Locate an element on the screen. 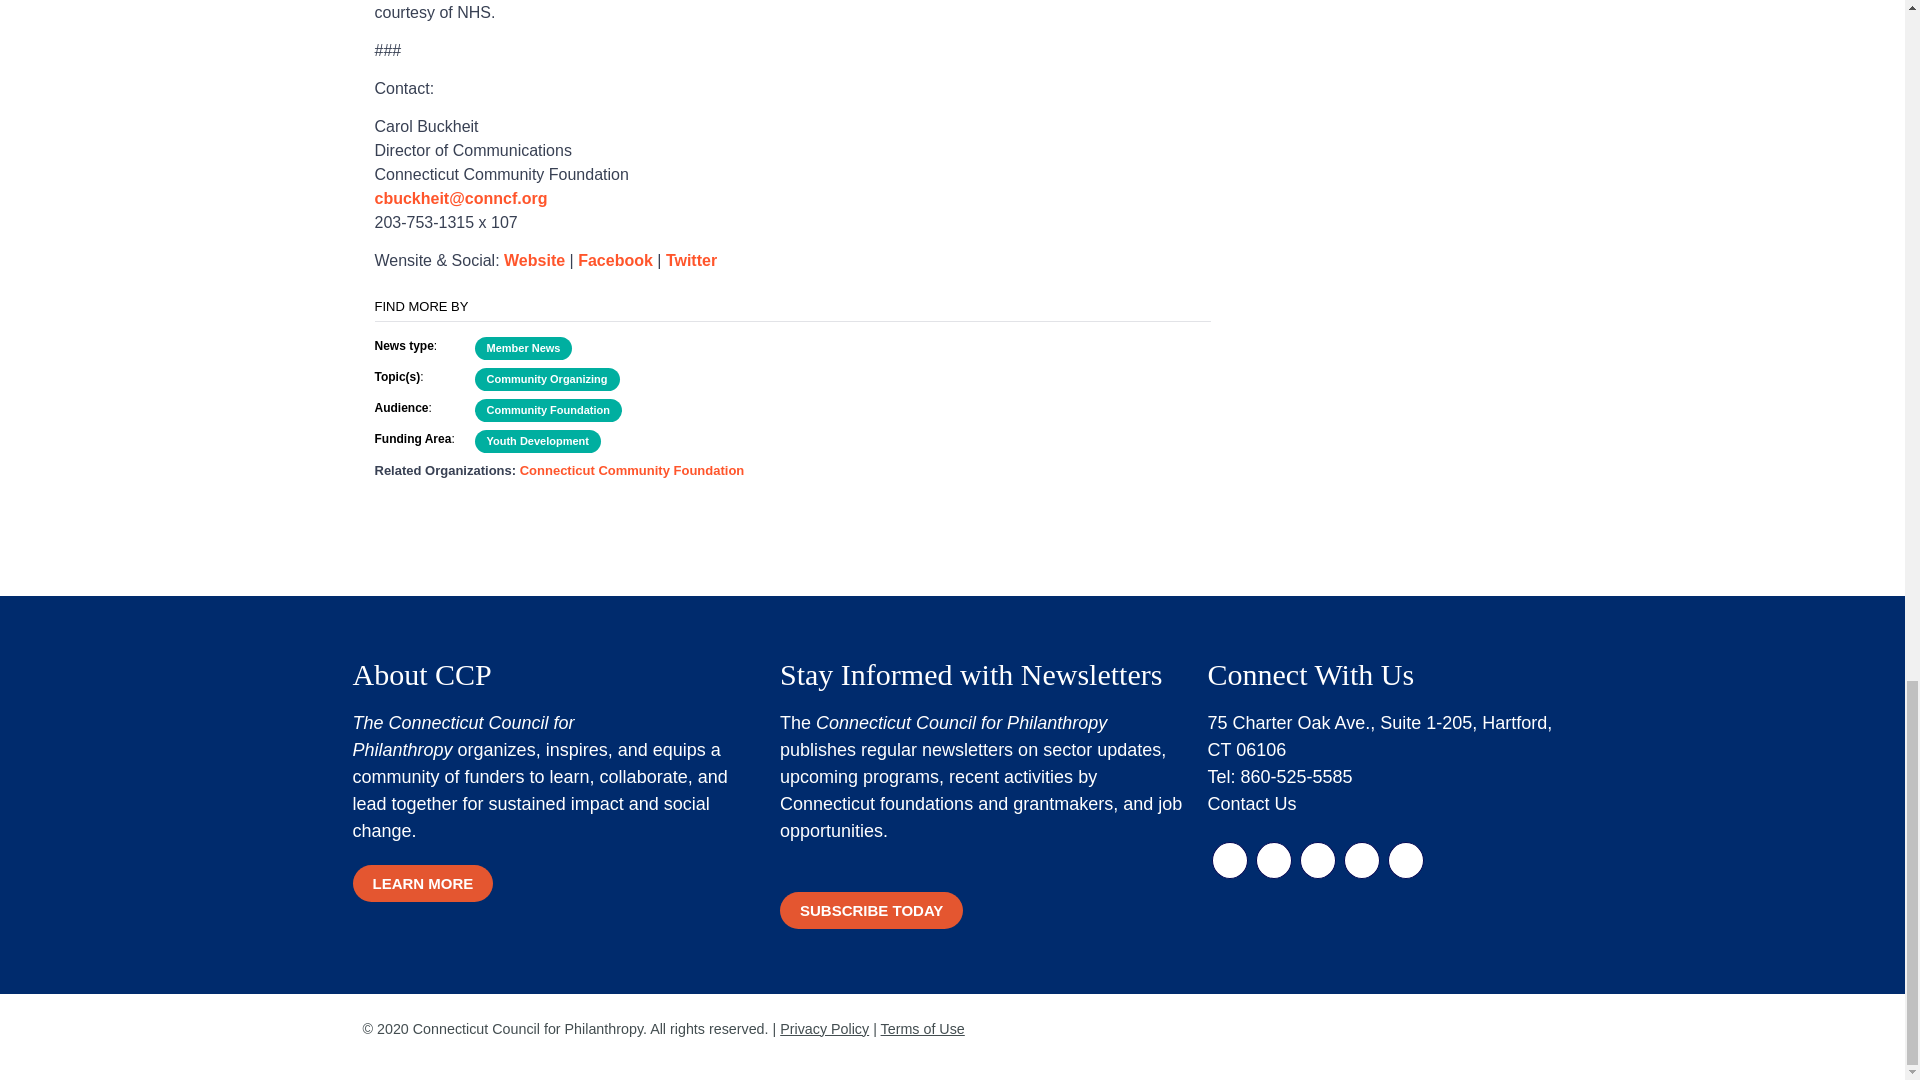 This screenshot has height=1080, width=1920. Community Foundation is located at coordinates (547, 410).